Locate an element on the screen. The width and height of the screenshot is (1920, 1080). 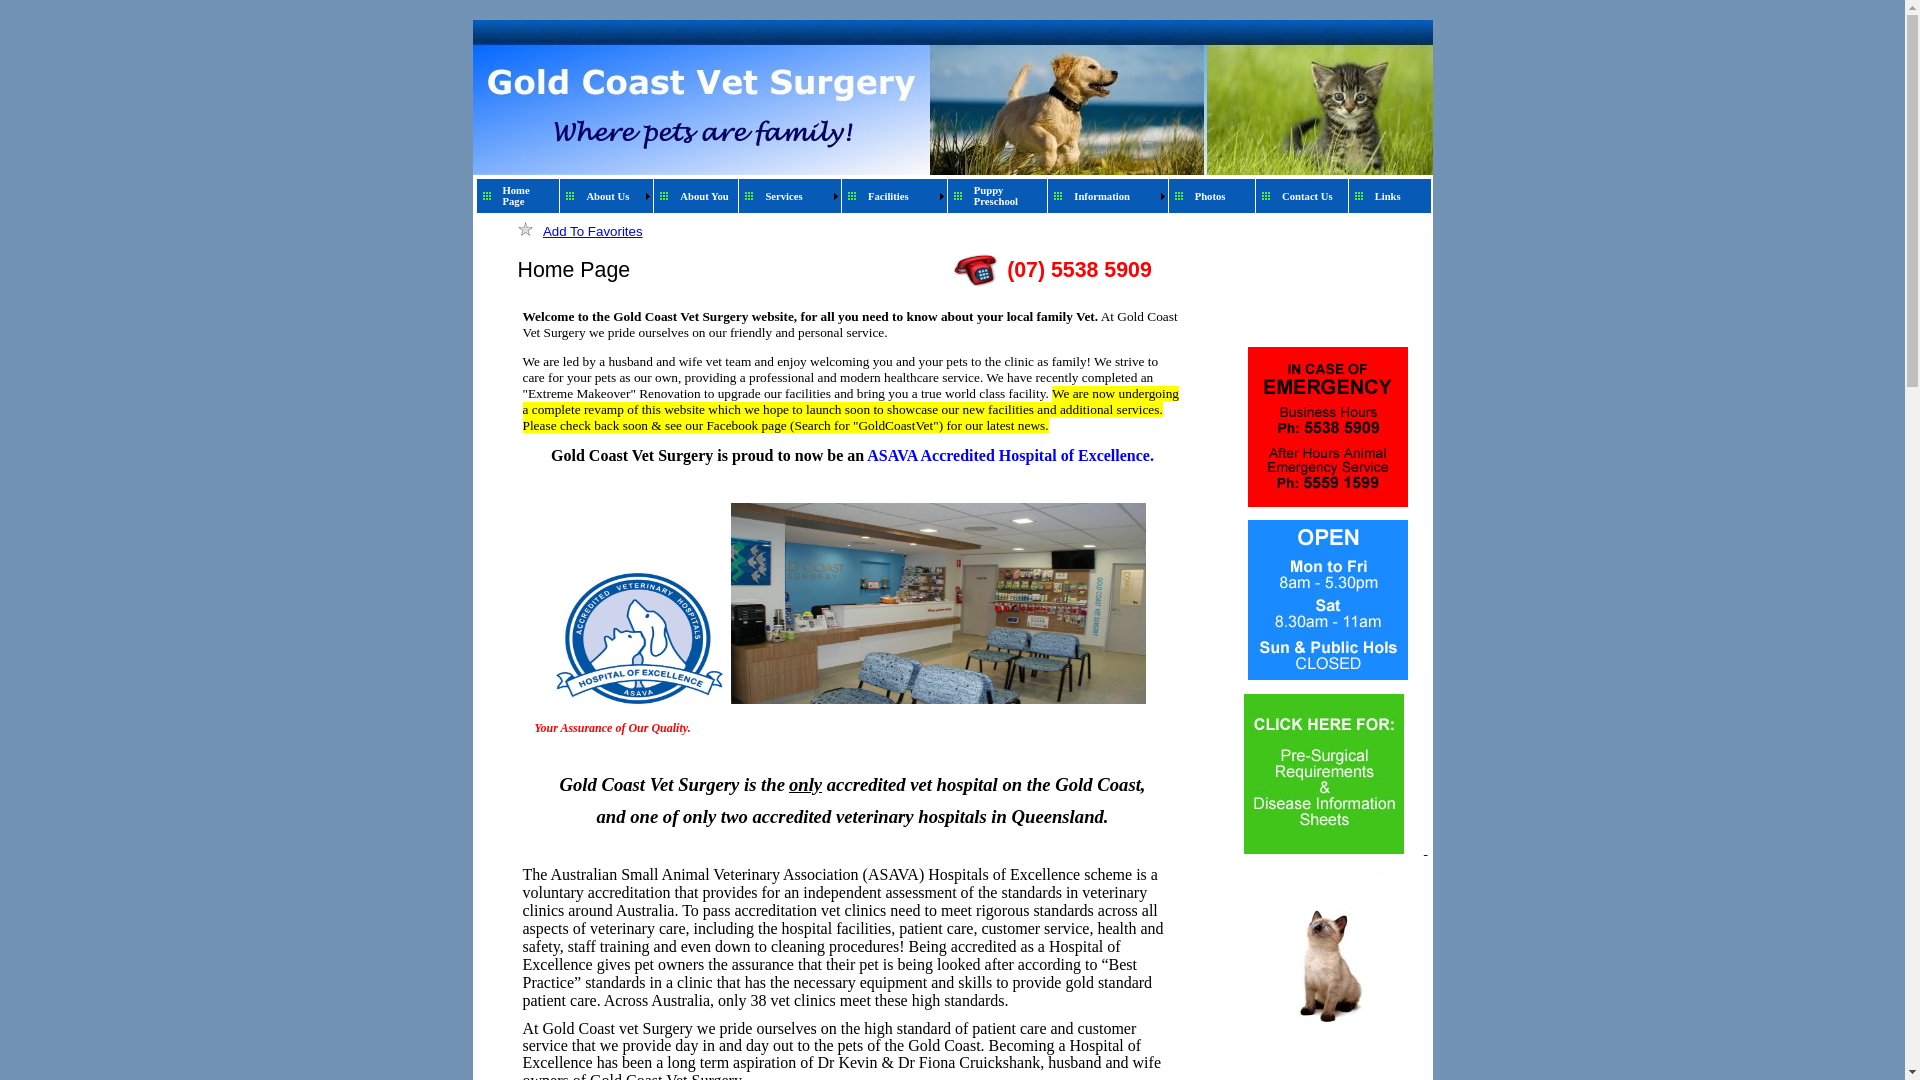
Vet_Gold_Coast_Phone is located at coordinates (976, 271).